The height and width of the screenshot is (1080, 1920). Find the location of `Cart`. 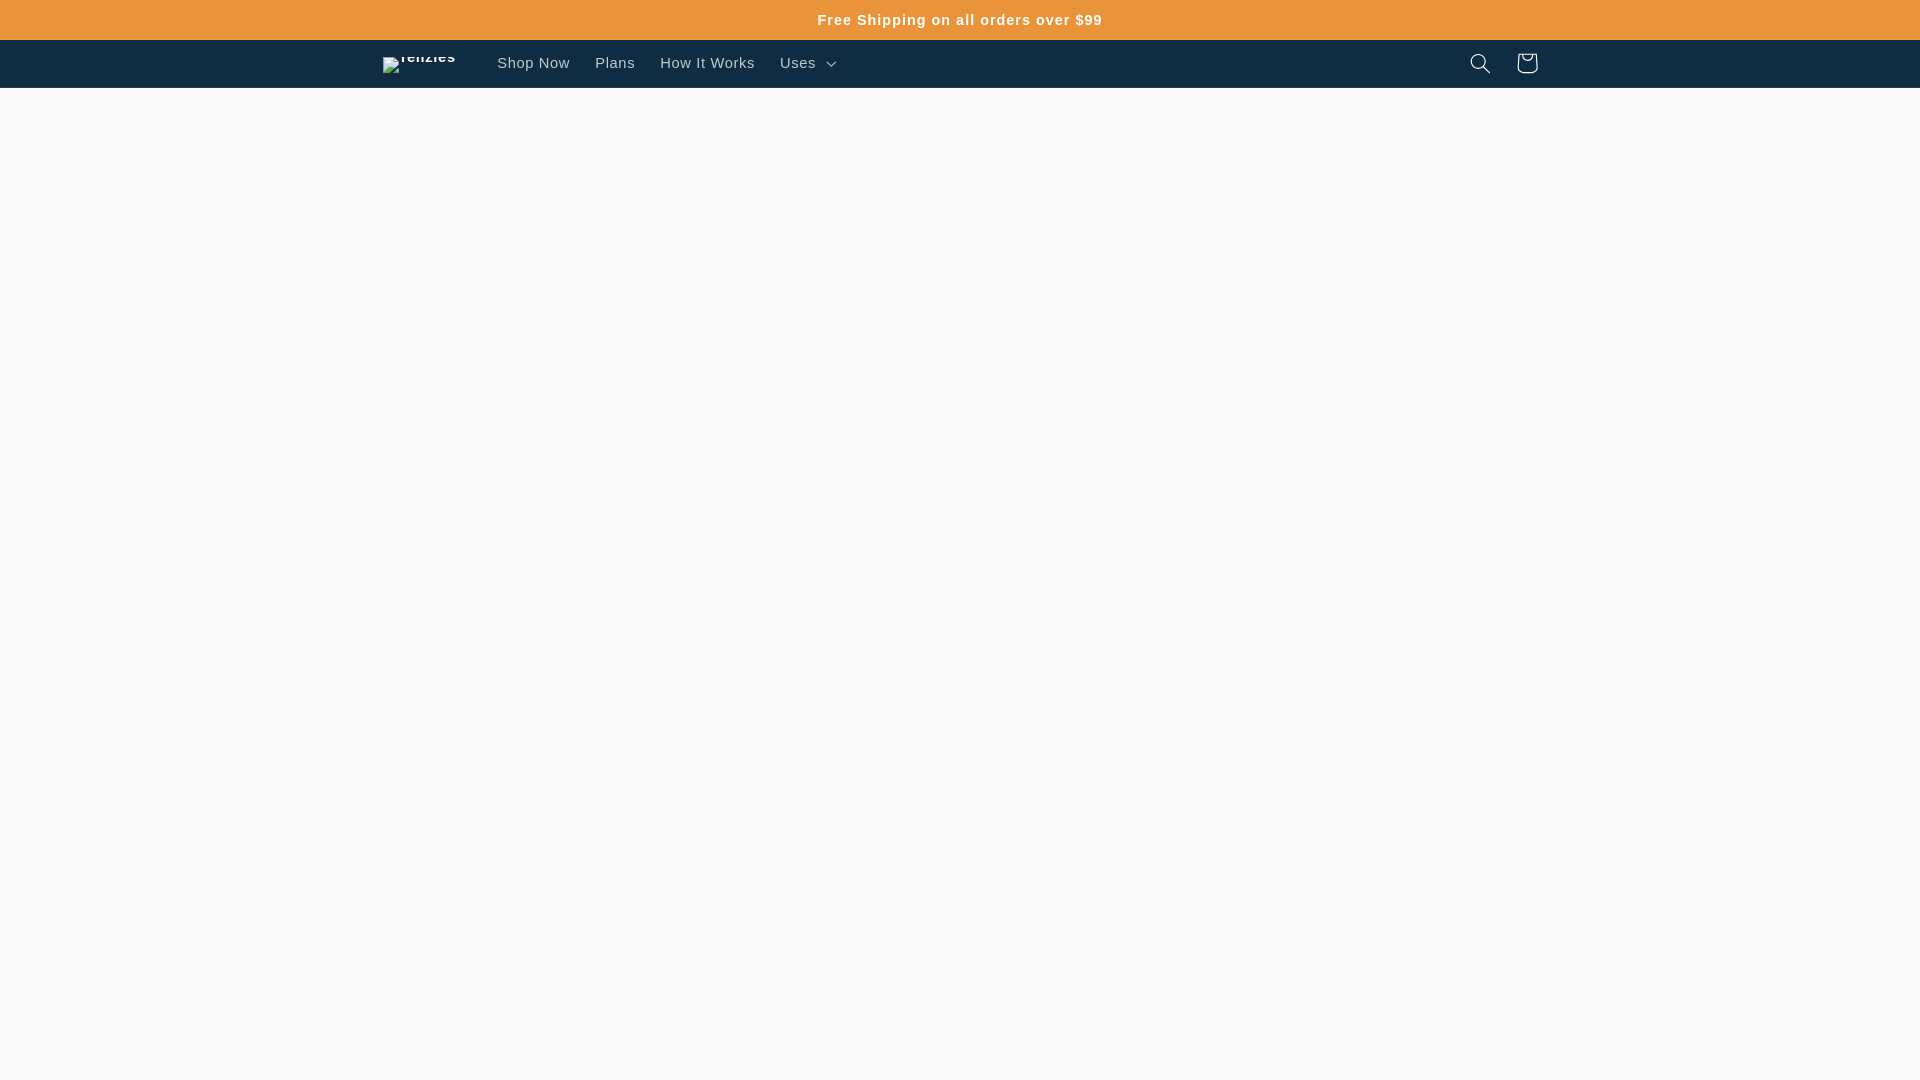

Cart is located at coordinates (1526, 62).